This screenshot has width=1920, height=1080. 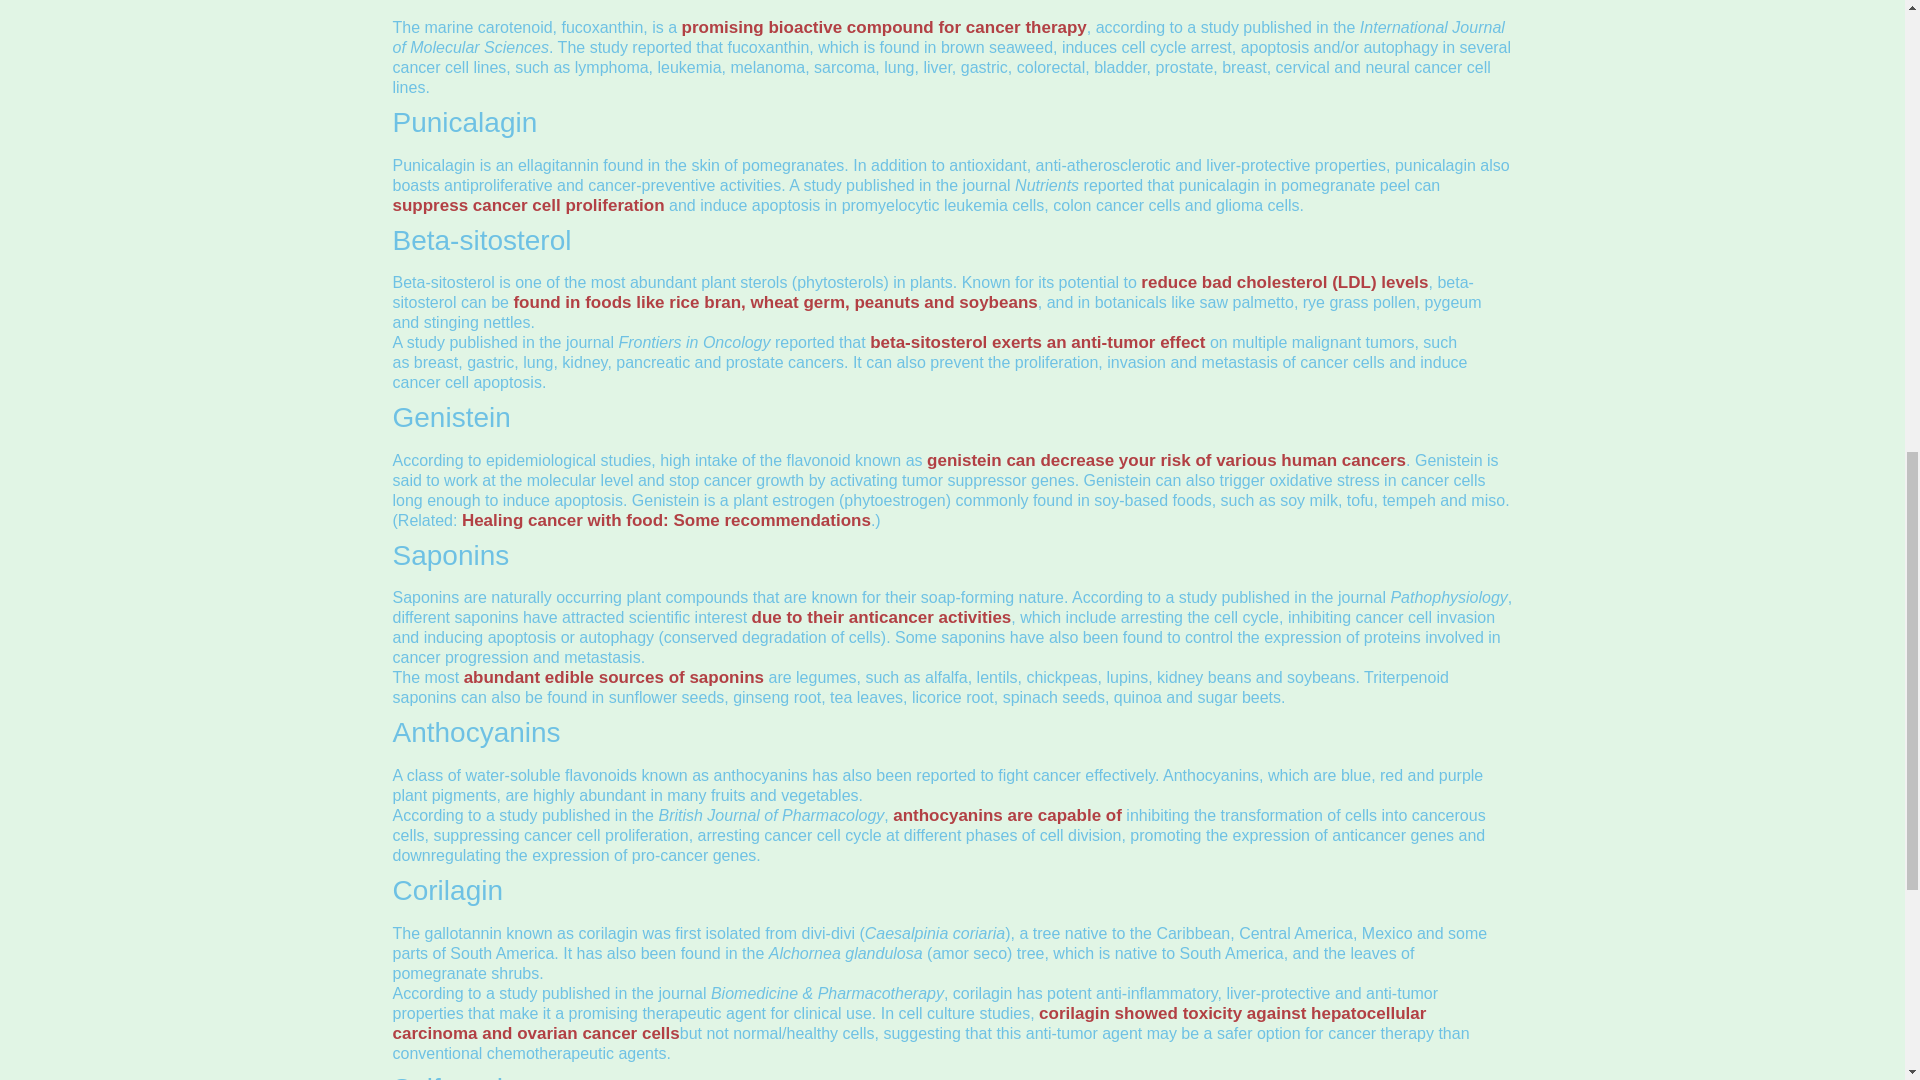 What do you see at coordinates (1037, 342) in the screenshot?
I see `beta-sitosterol exerts an anti-tumor effect` at bounding box center [1037, 342].